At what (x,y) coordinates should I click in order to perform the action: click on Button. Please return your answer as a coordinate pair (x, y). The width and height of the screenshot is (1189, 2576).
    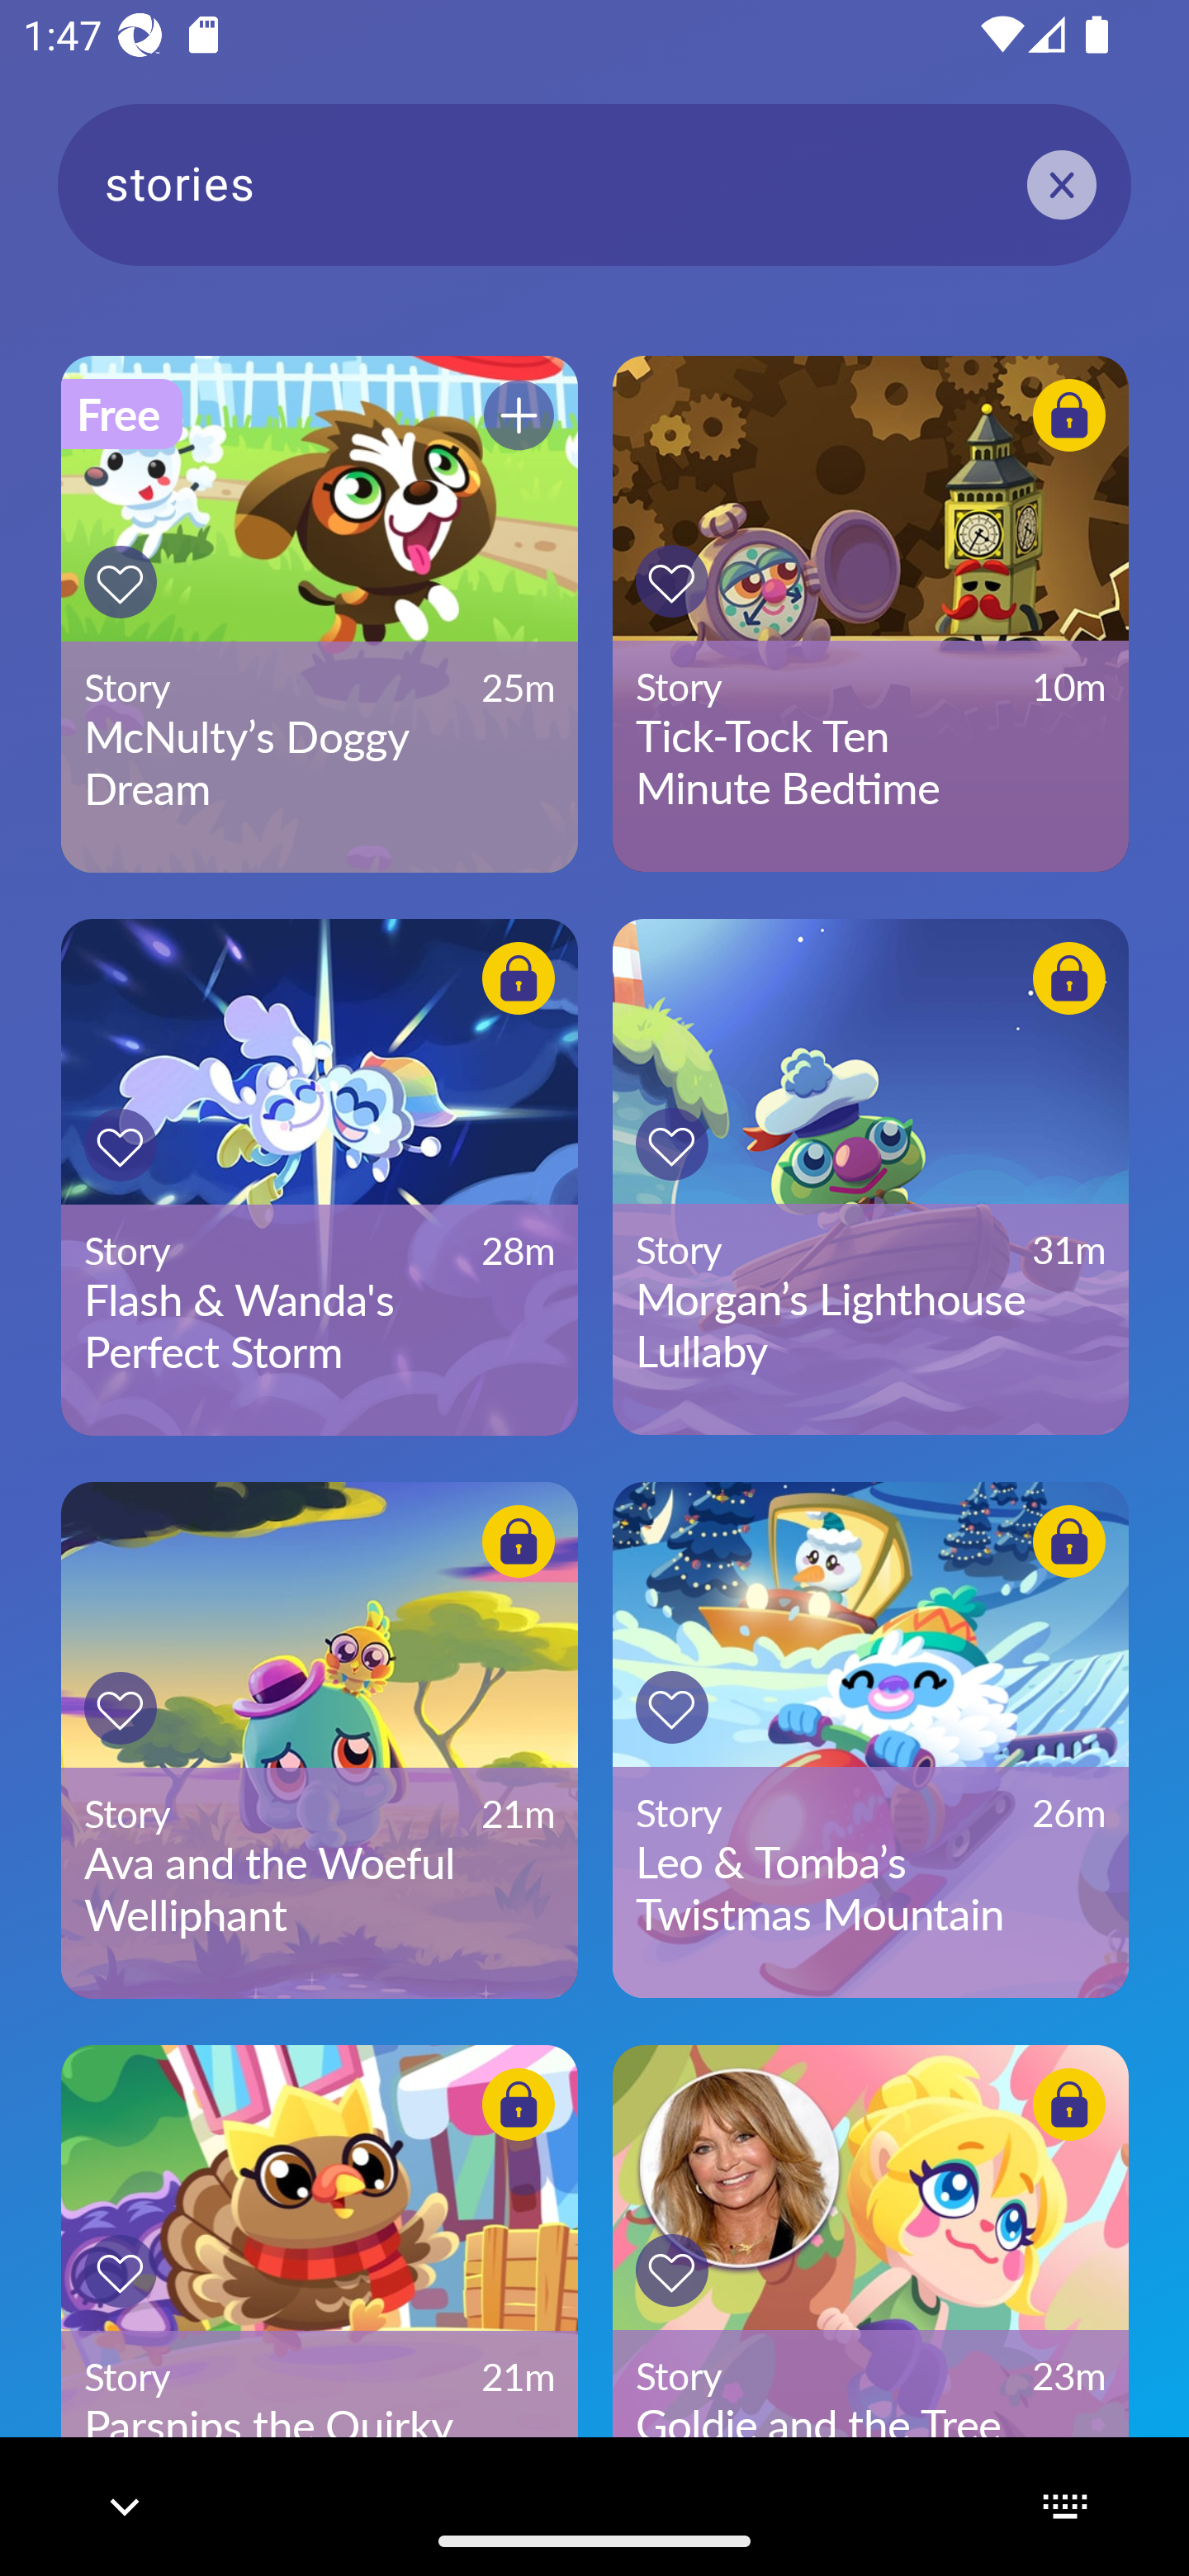
    Looking at the image, I should click on (519, 414).